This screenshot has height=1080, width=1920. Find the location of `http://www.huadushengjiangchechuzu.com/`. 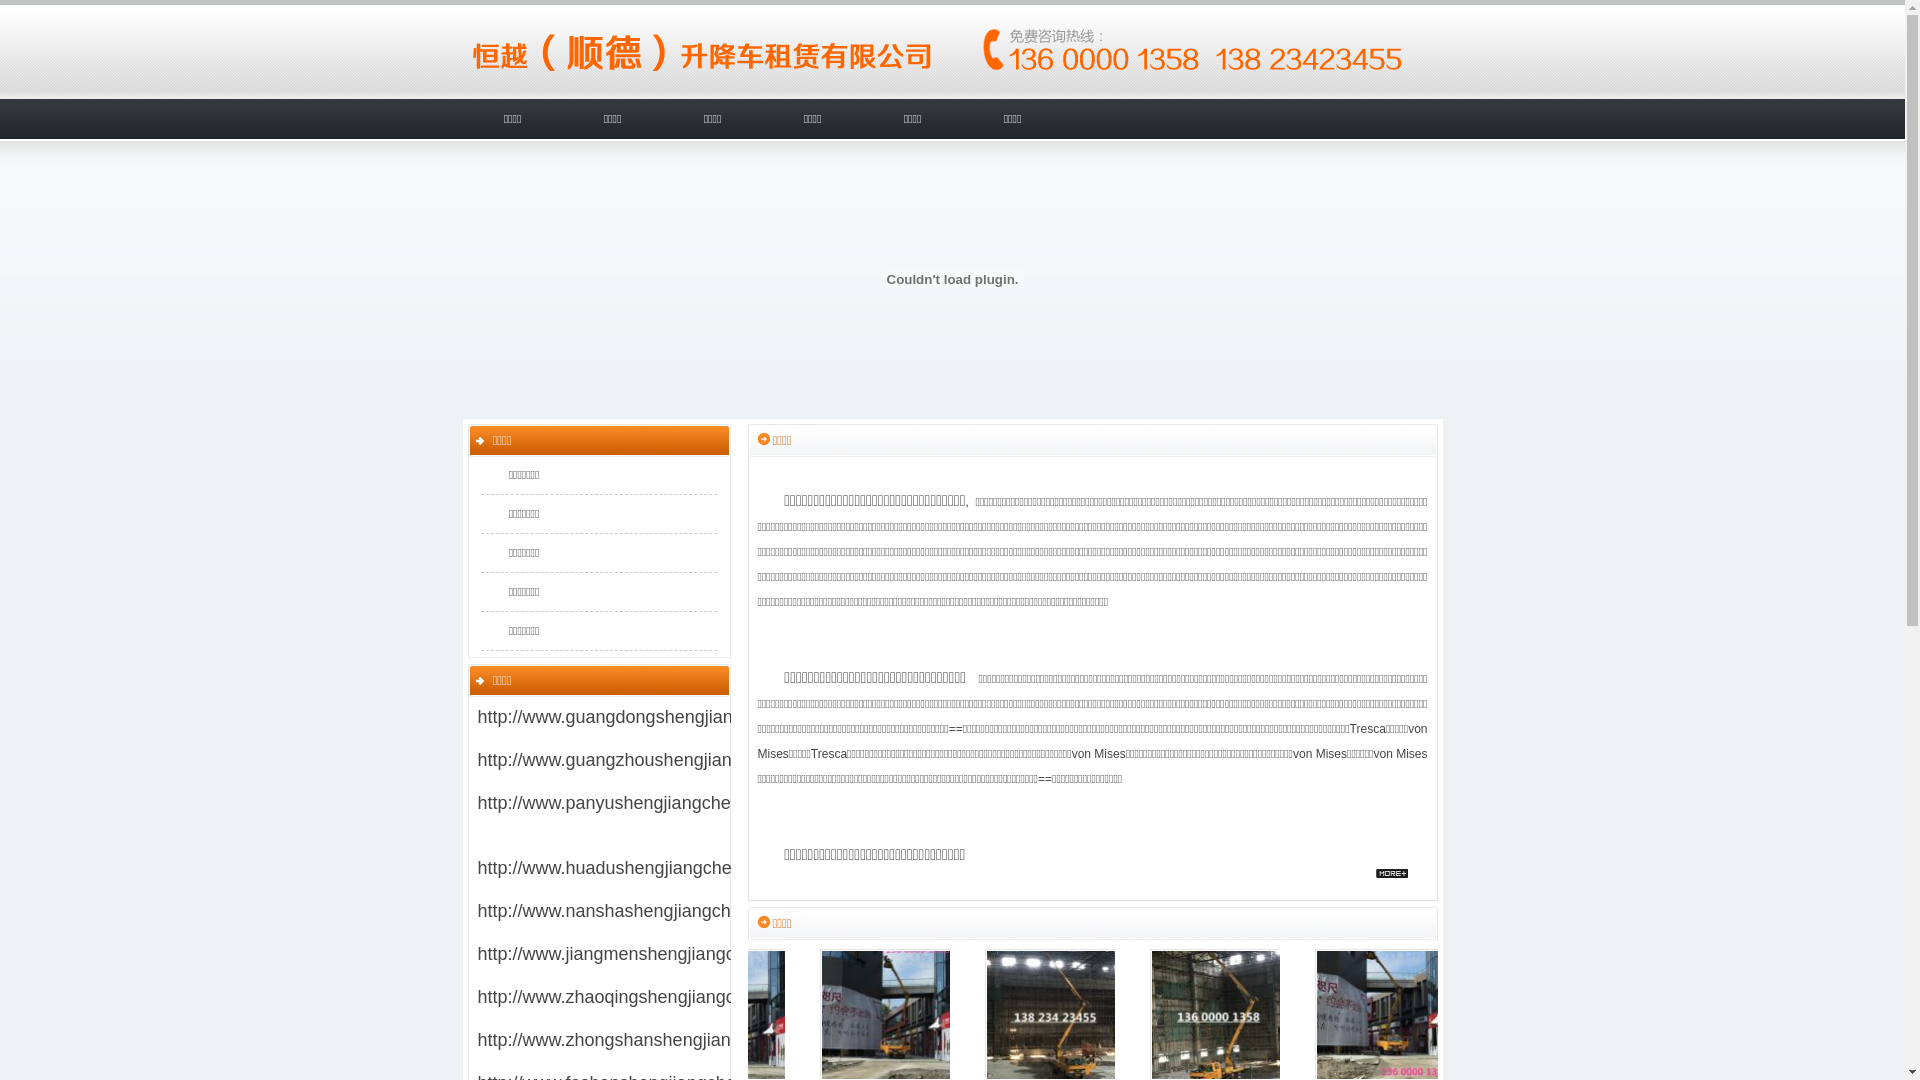

http://www.huadushengjiangchechuzu.com/ is located at coordinates (651, 868).